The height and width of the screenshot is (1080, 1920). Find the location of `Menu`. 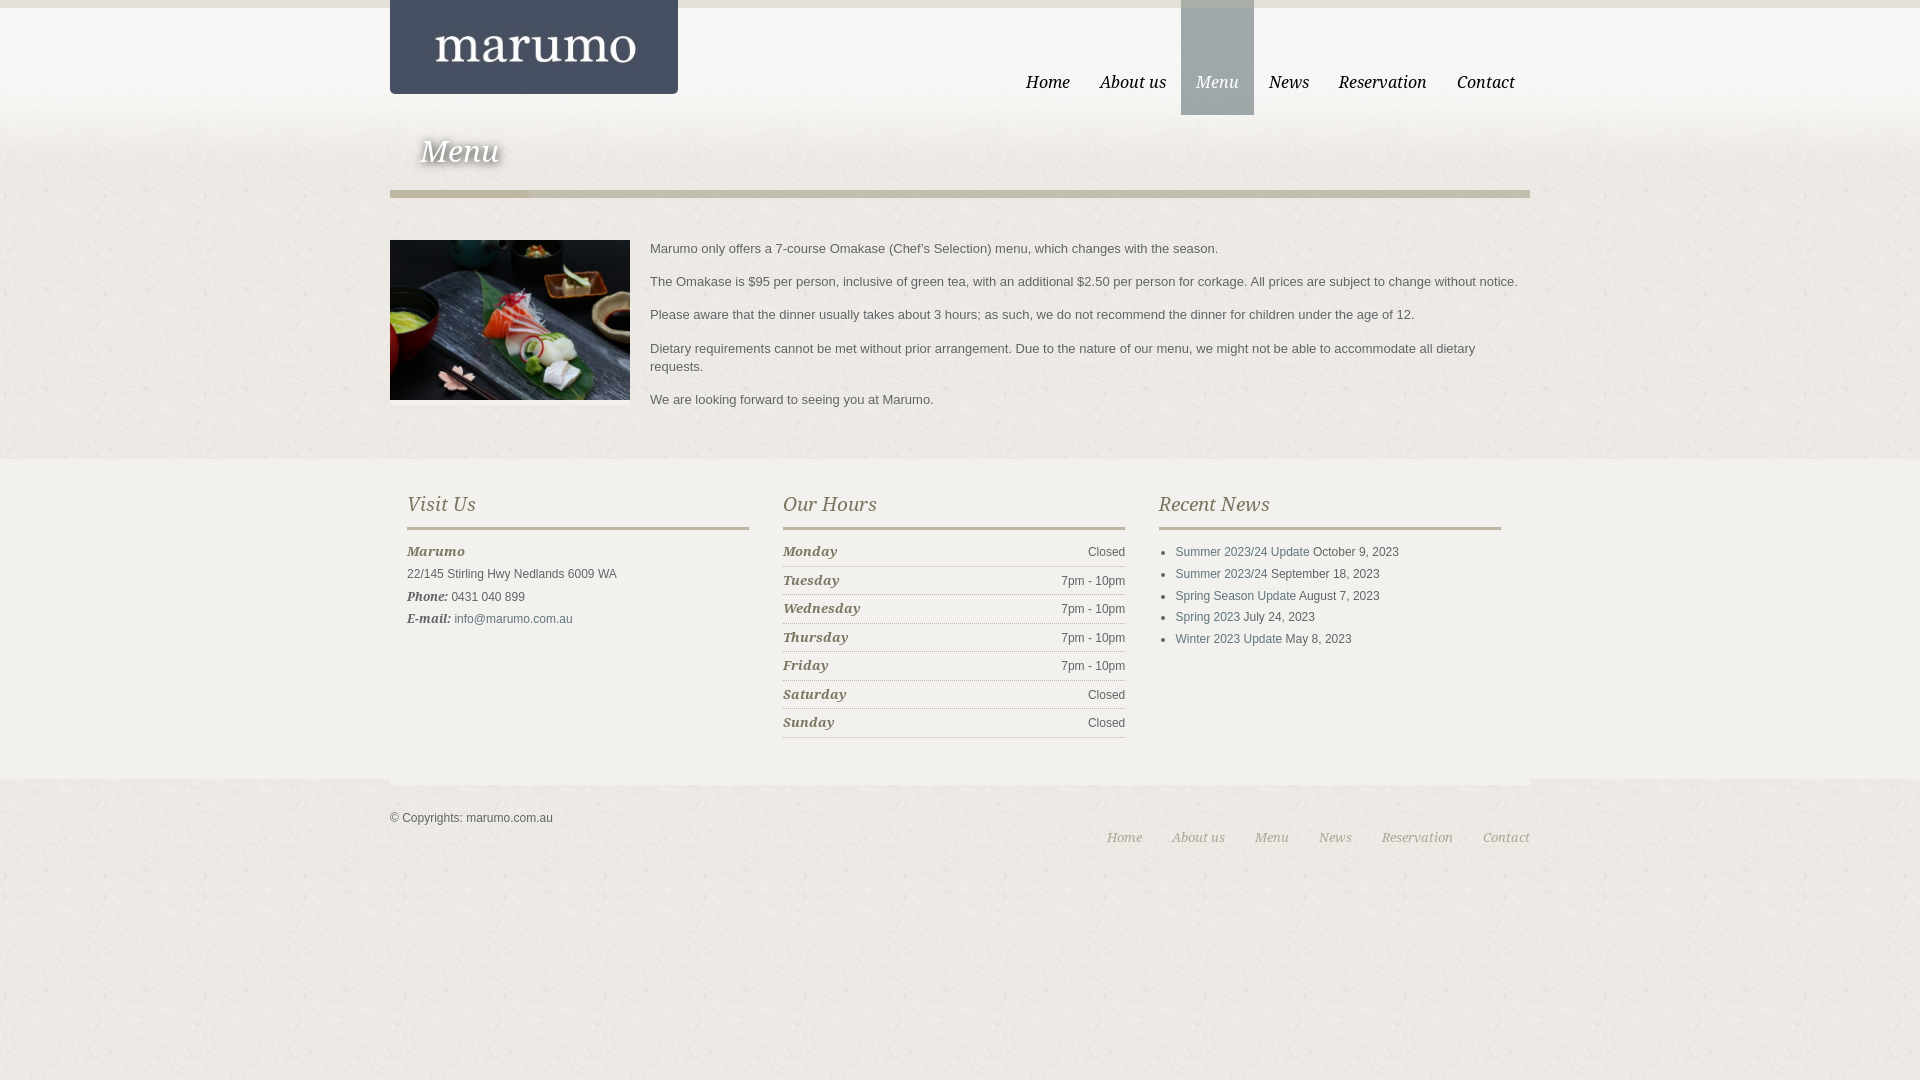

Menu is located at coordinates (1272, 838).